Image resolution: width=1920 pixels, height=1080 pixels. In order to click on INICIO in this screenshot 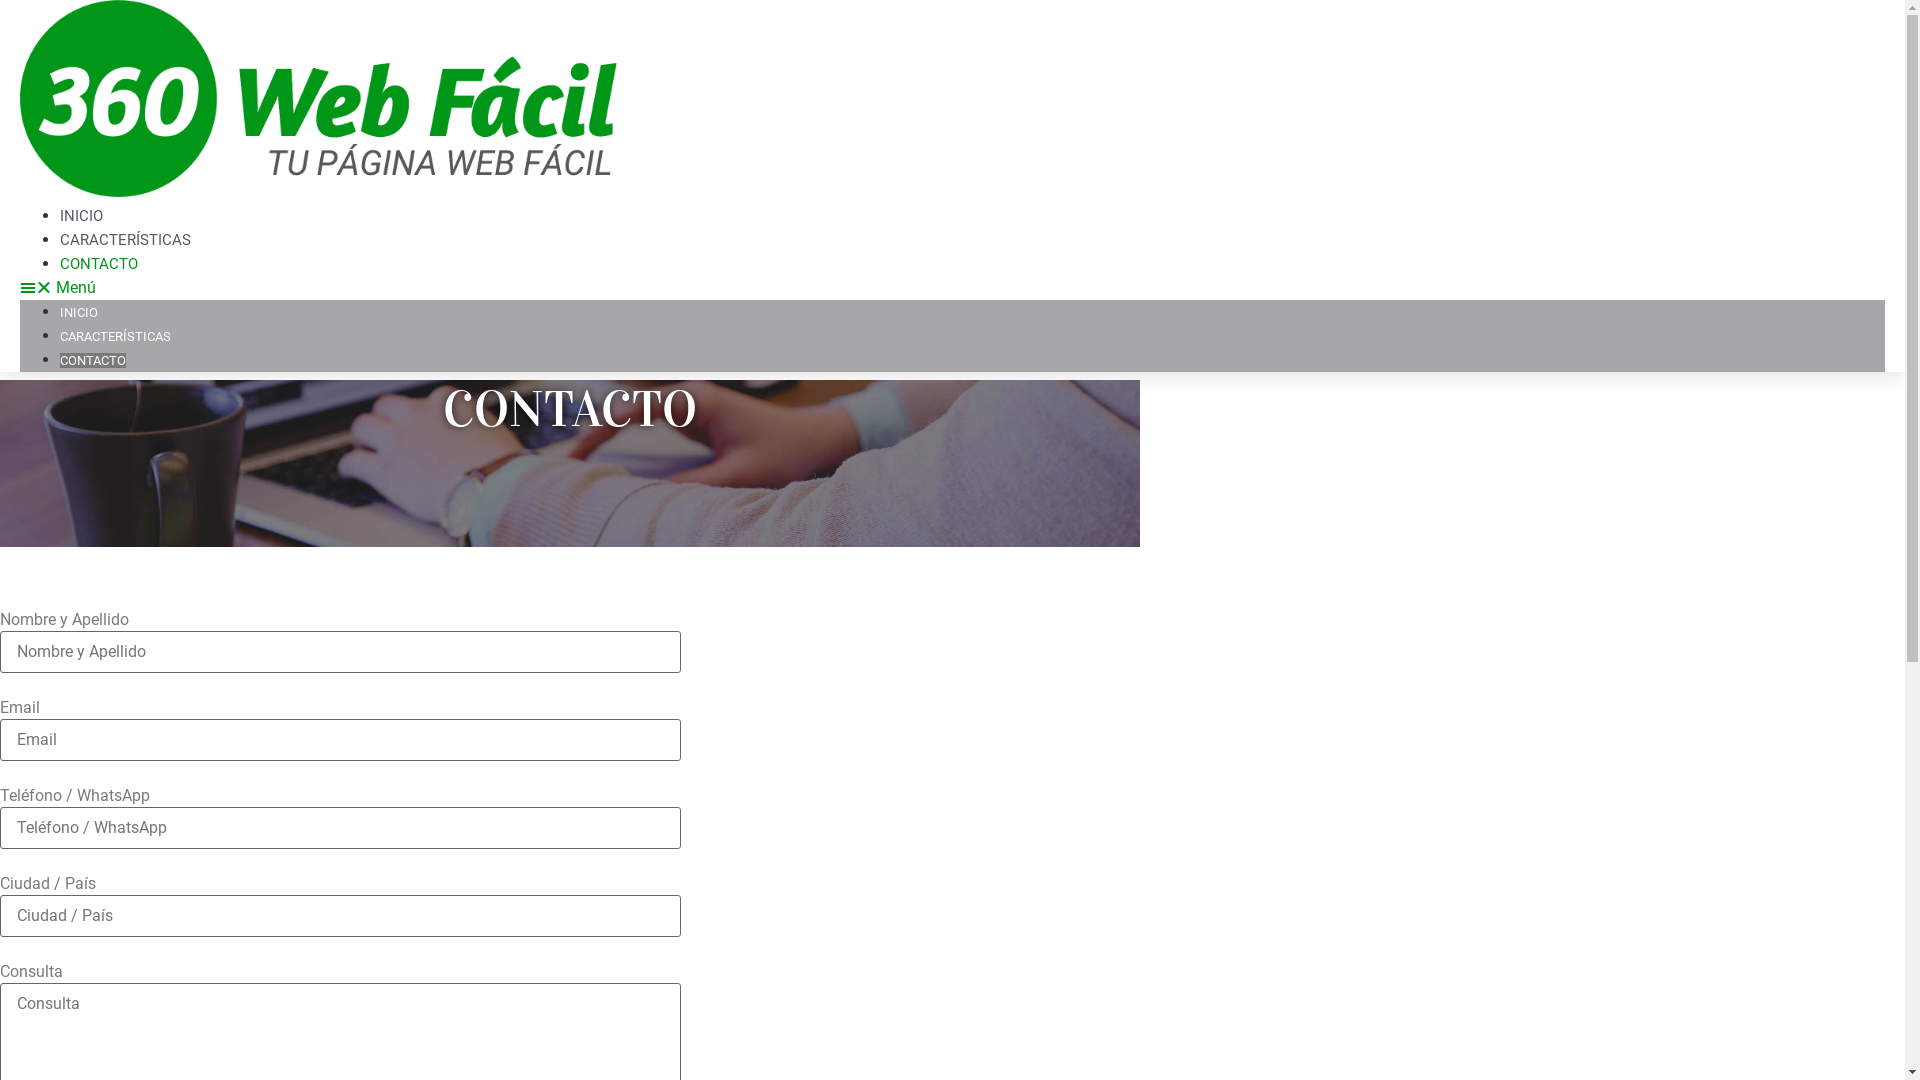, I will do `click(79, 312)`.